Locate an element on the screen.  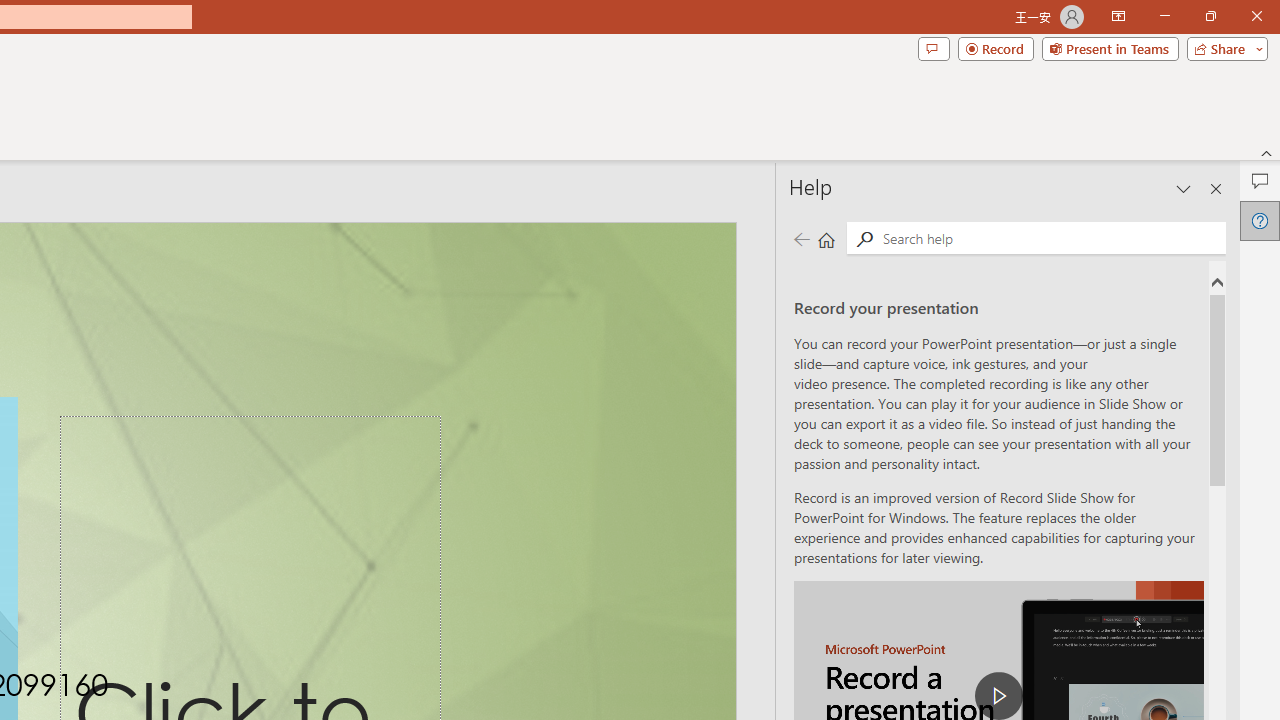
play Record a Presentation is located at coordinates (998, 696).